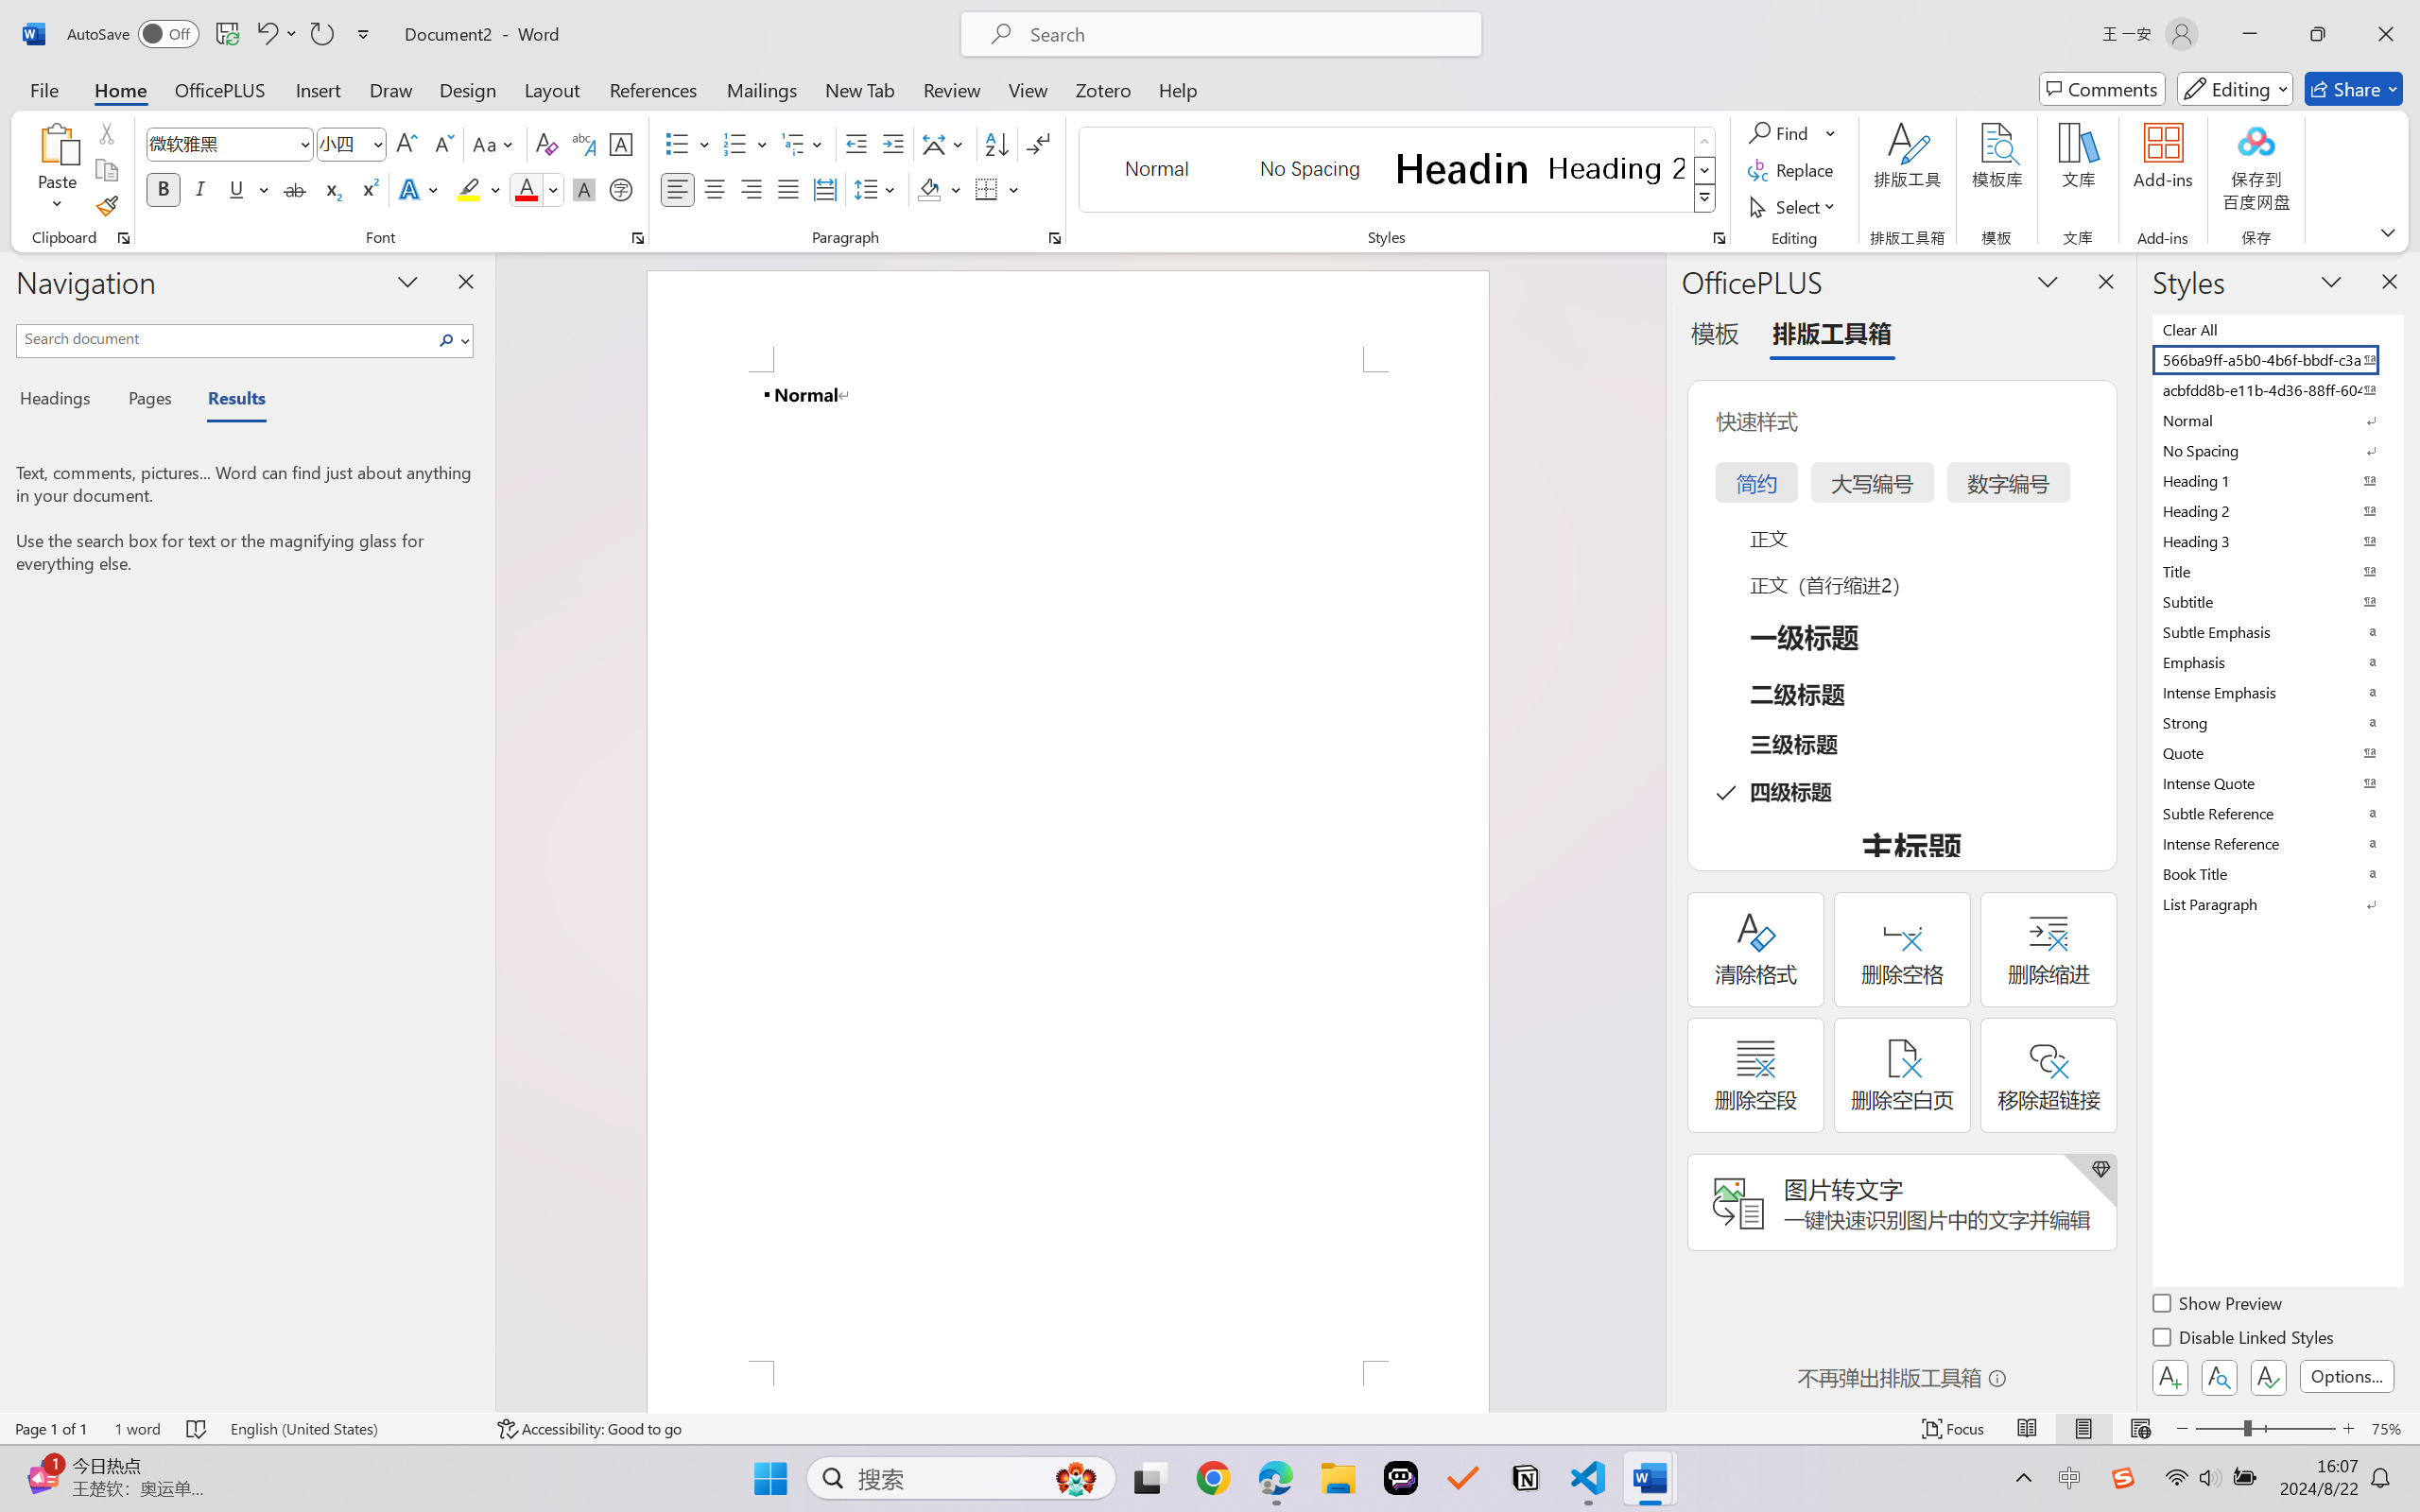 Image resolution: width=2420 pixels, height=1512 pixels. Describe the element at coordinates (2276, 571) in the screenshot. I see `Title` at that location.